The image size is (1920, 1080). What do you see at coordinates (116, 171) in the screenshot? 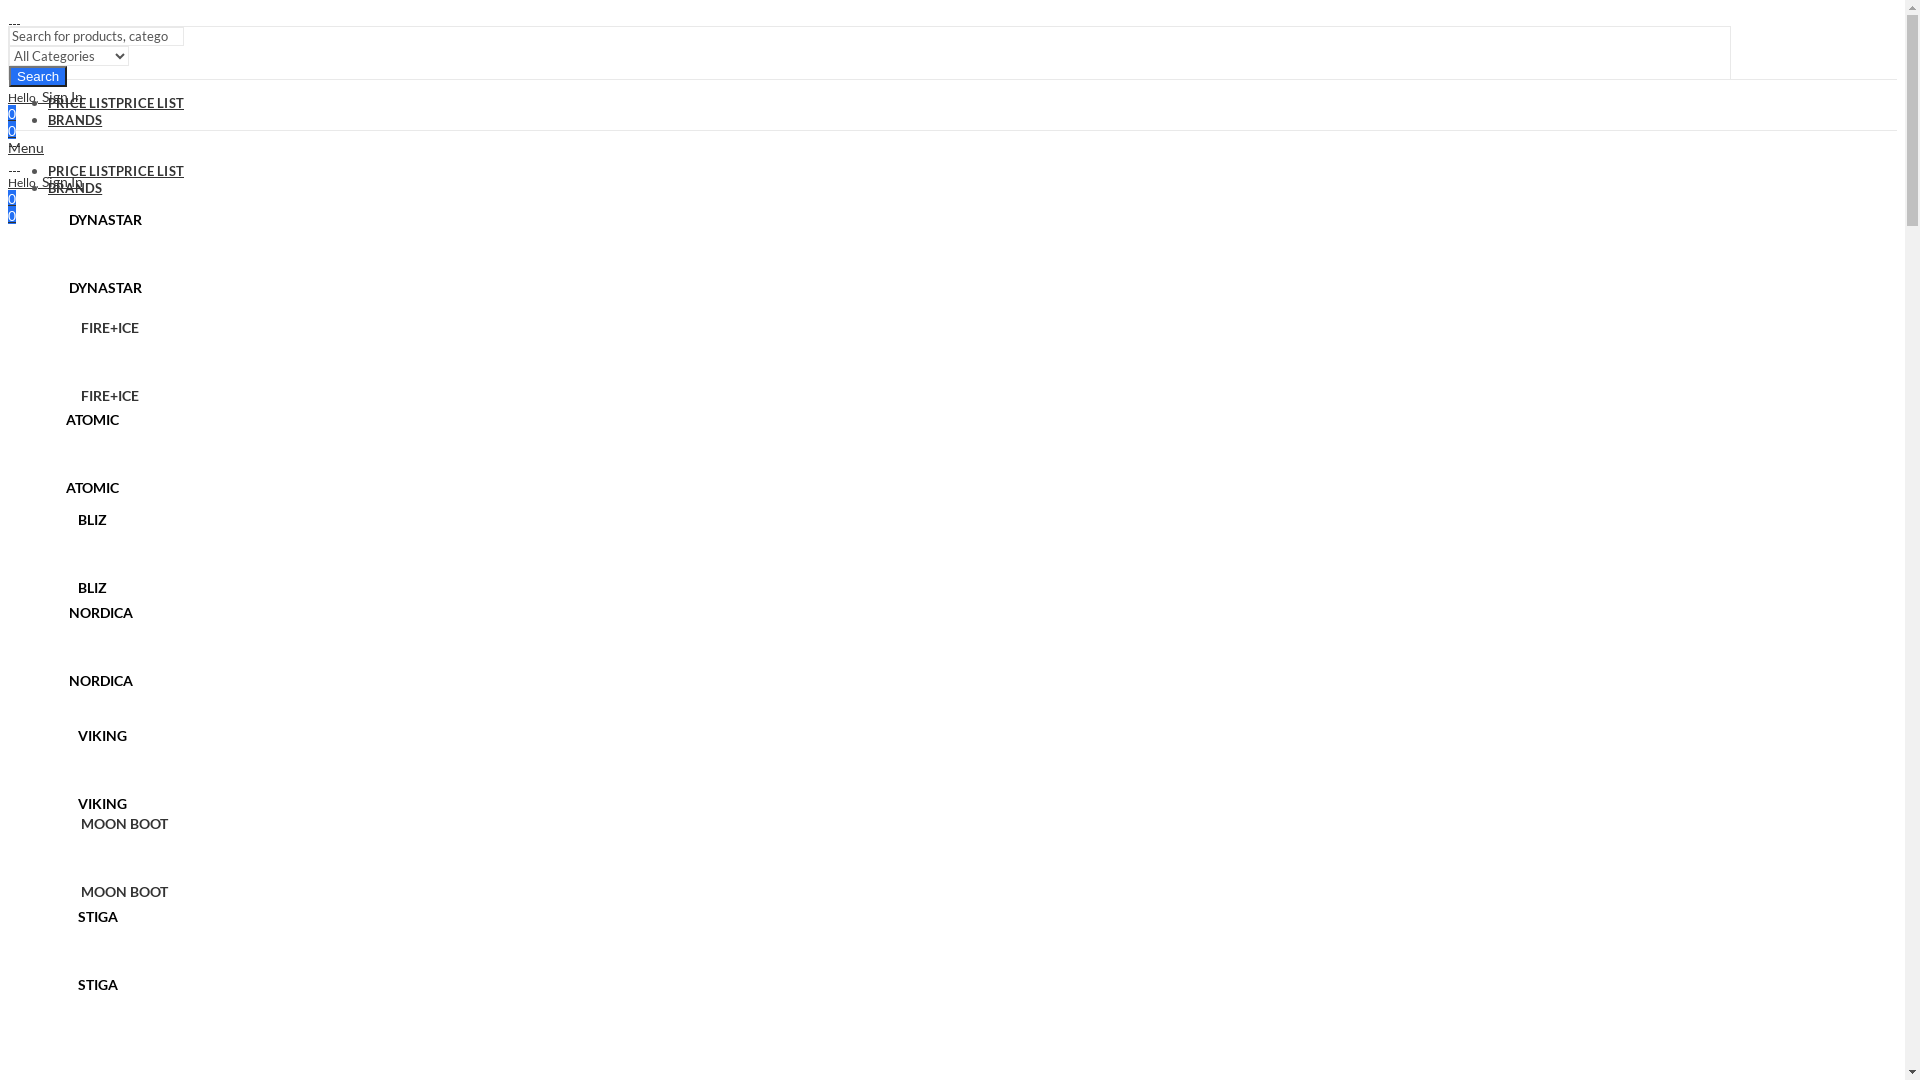
I see `PRICE LISTPRICE LIST` at bounding box center [116, 171].